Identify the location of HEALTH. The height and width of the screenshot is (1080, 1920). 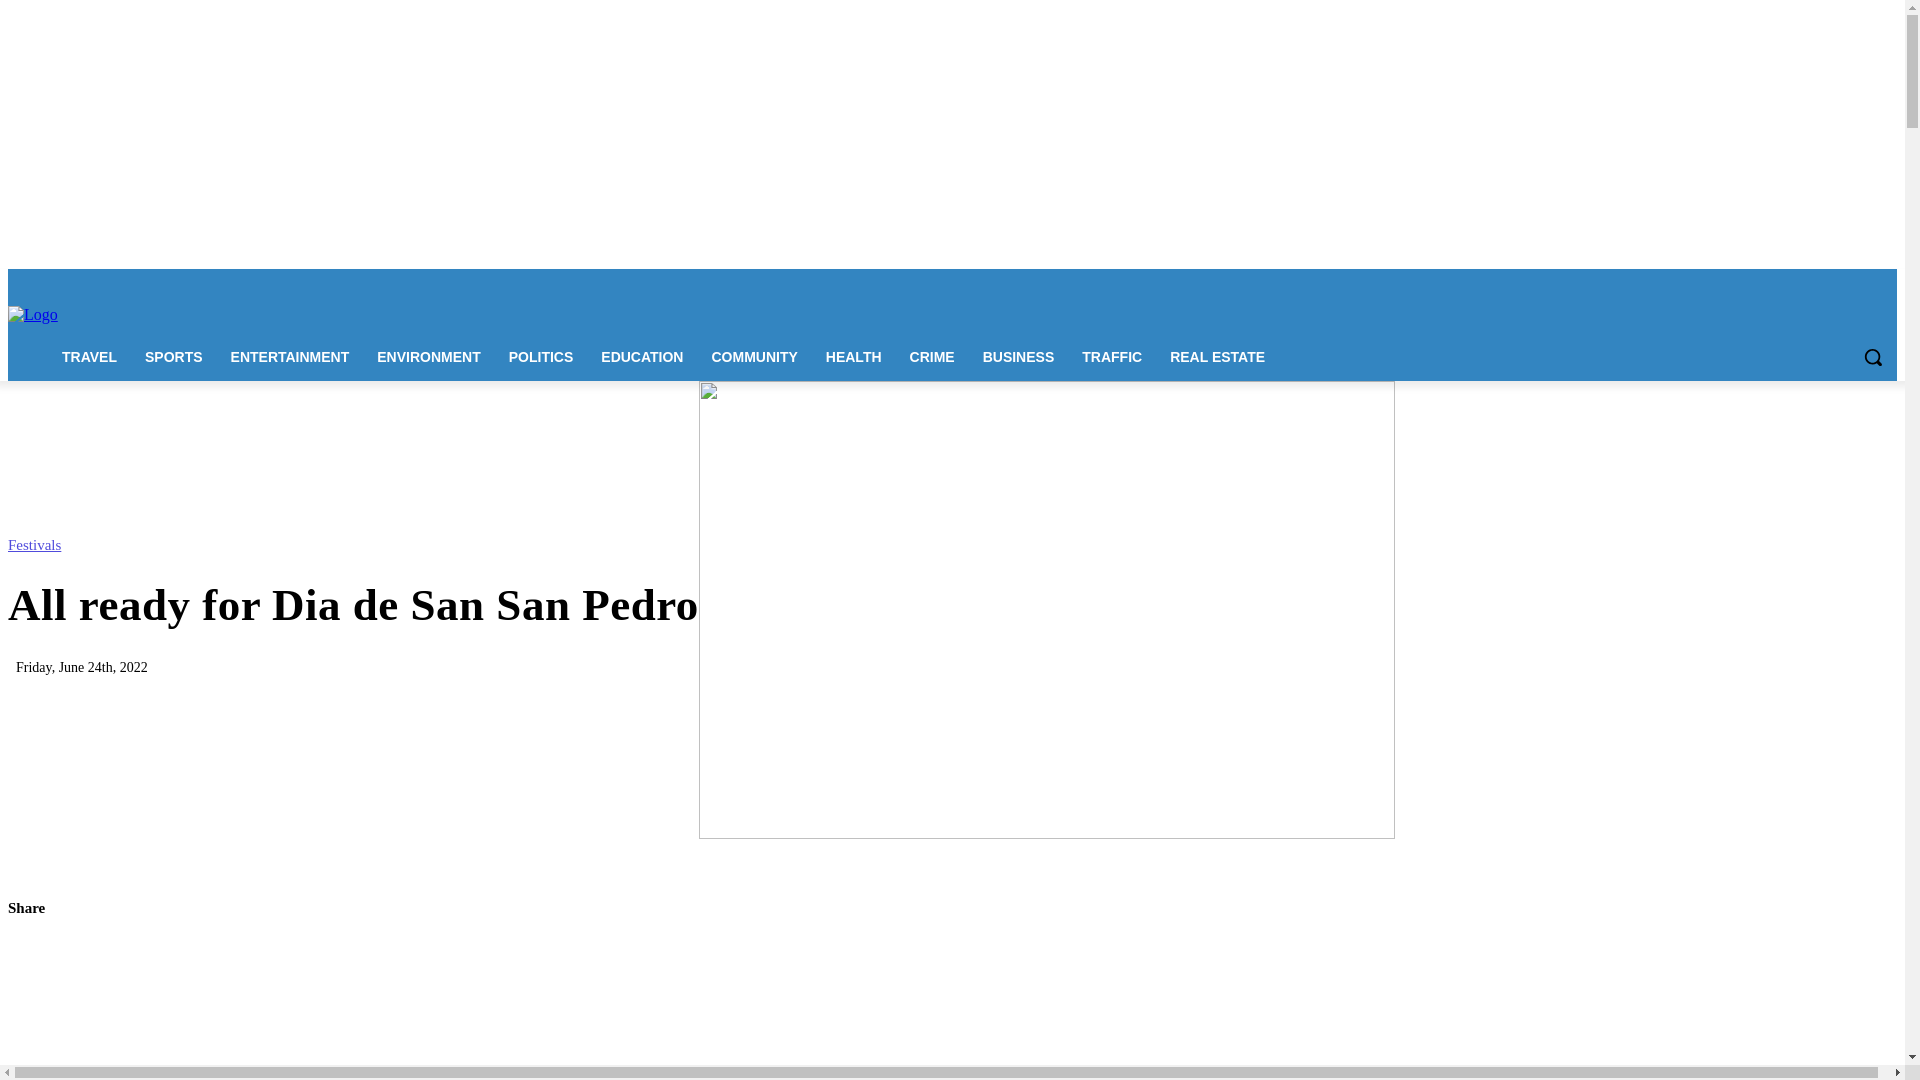
(854, 356).